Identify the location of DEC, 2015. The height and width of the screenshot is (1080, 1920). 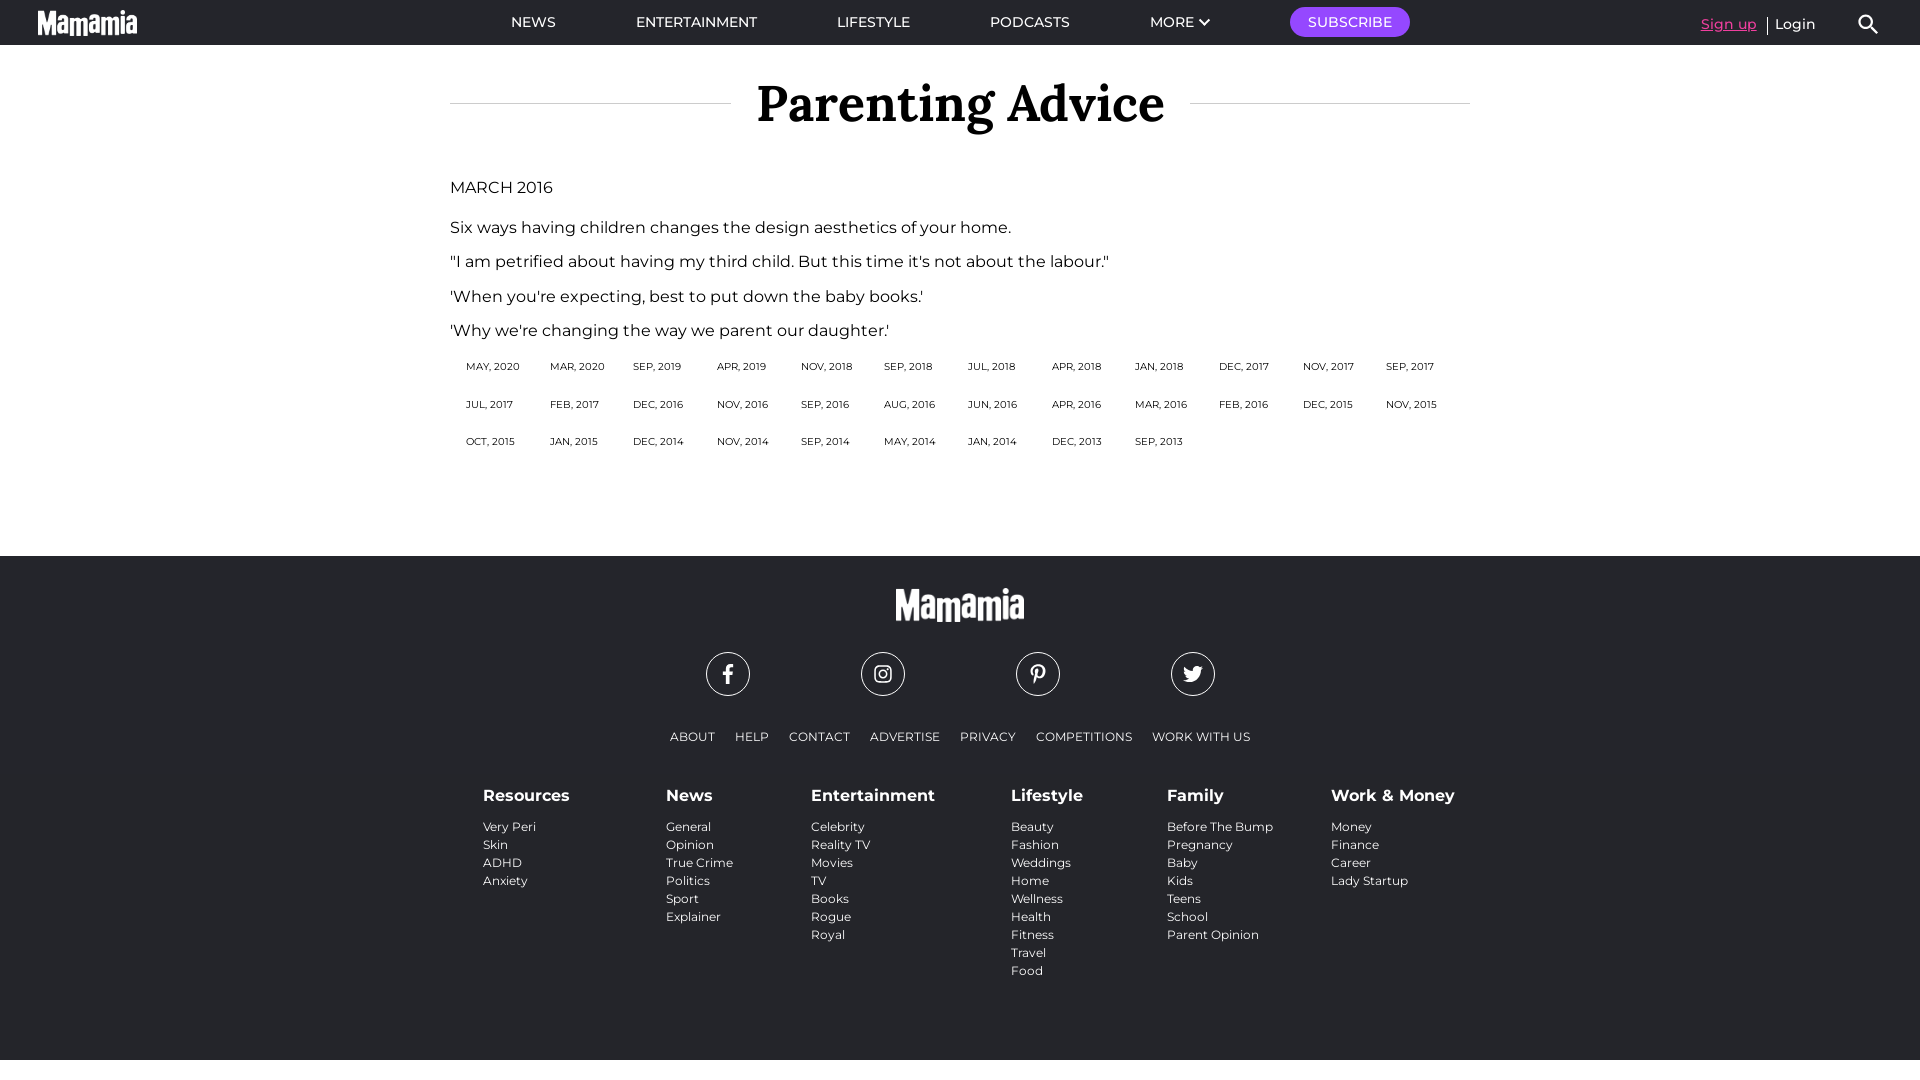
(1328, 404).